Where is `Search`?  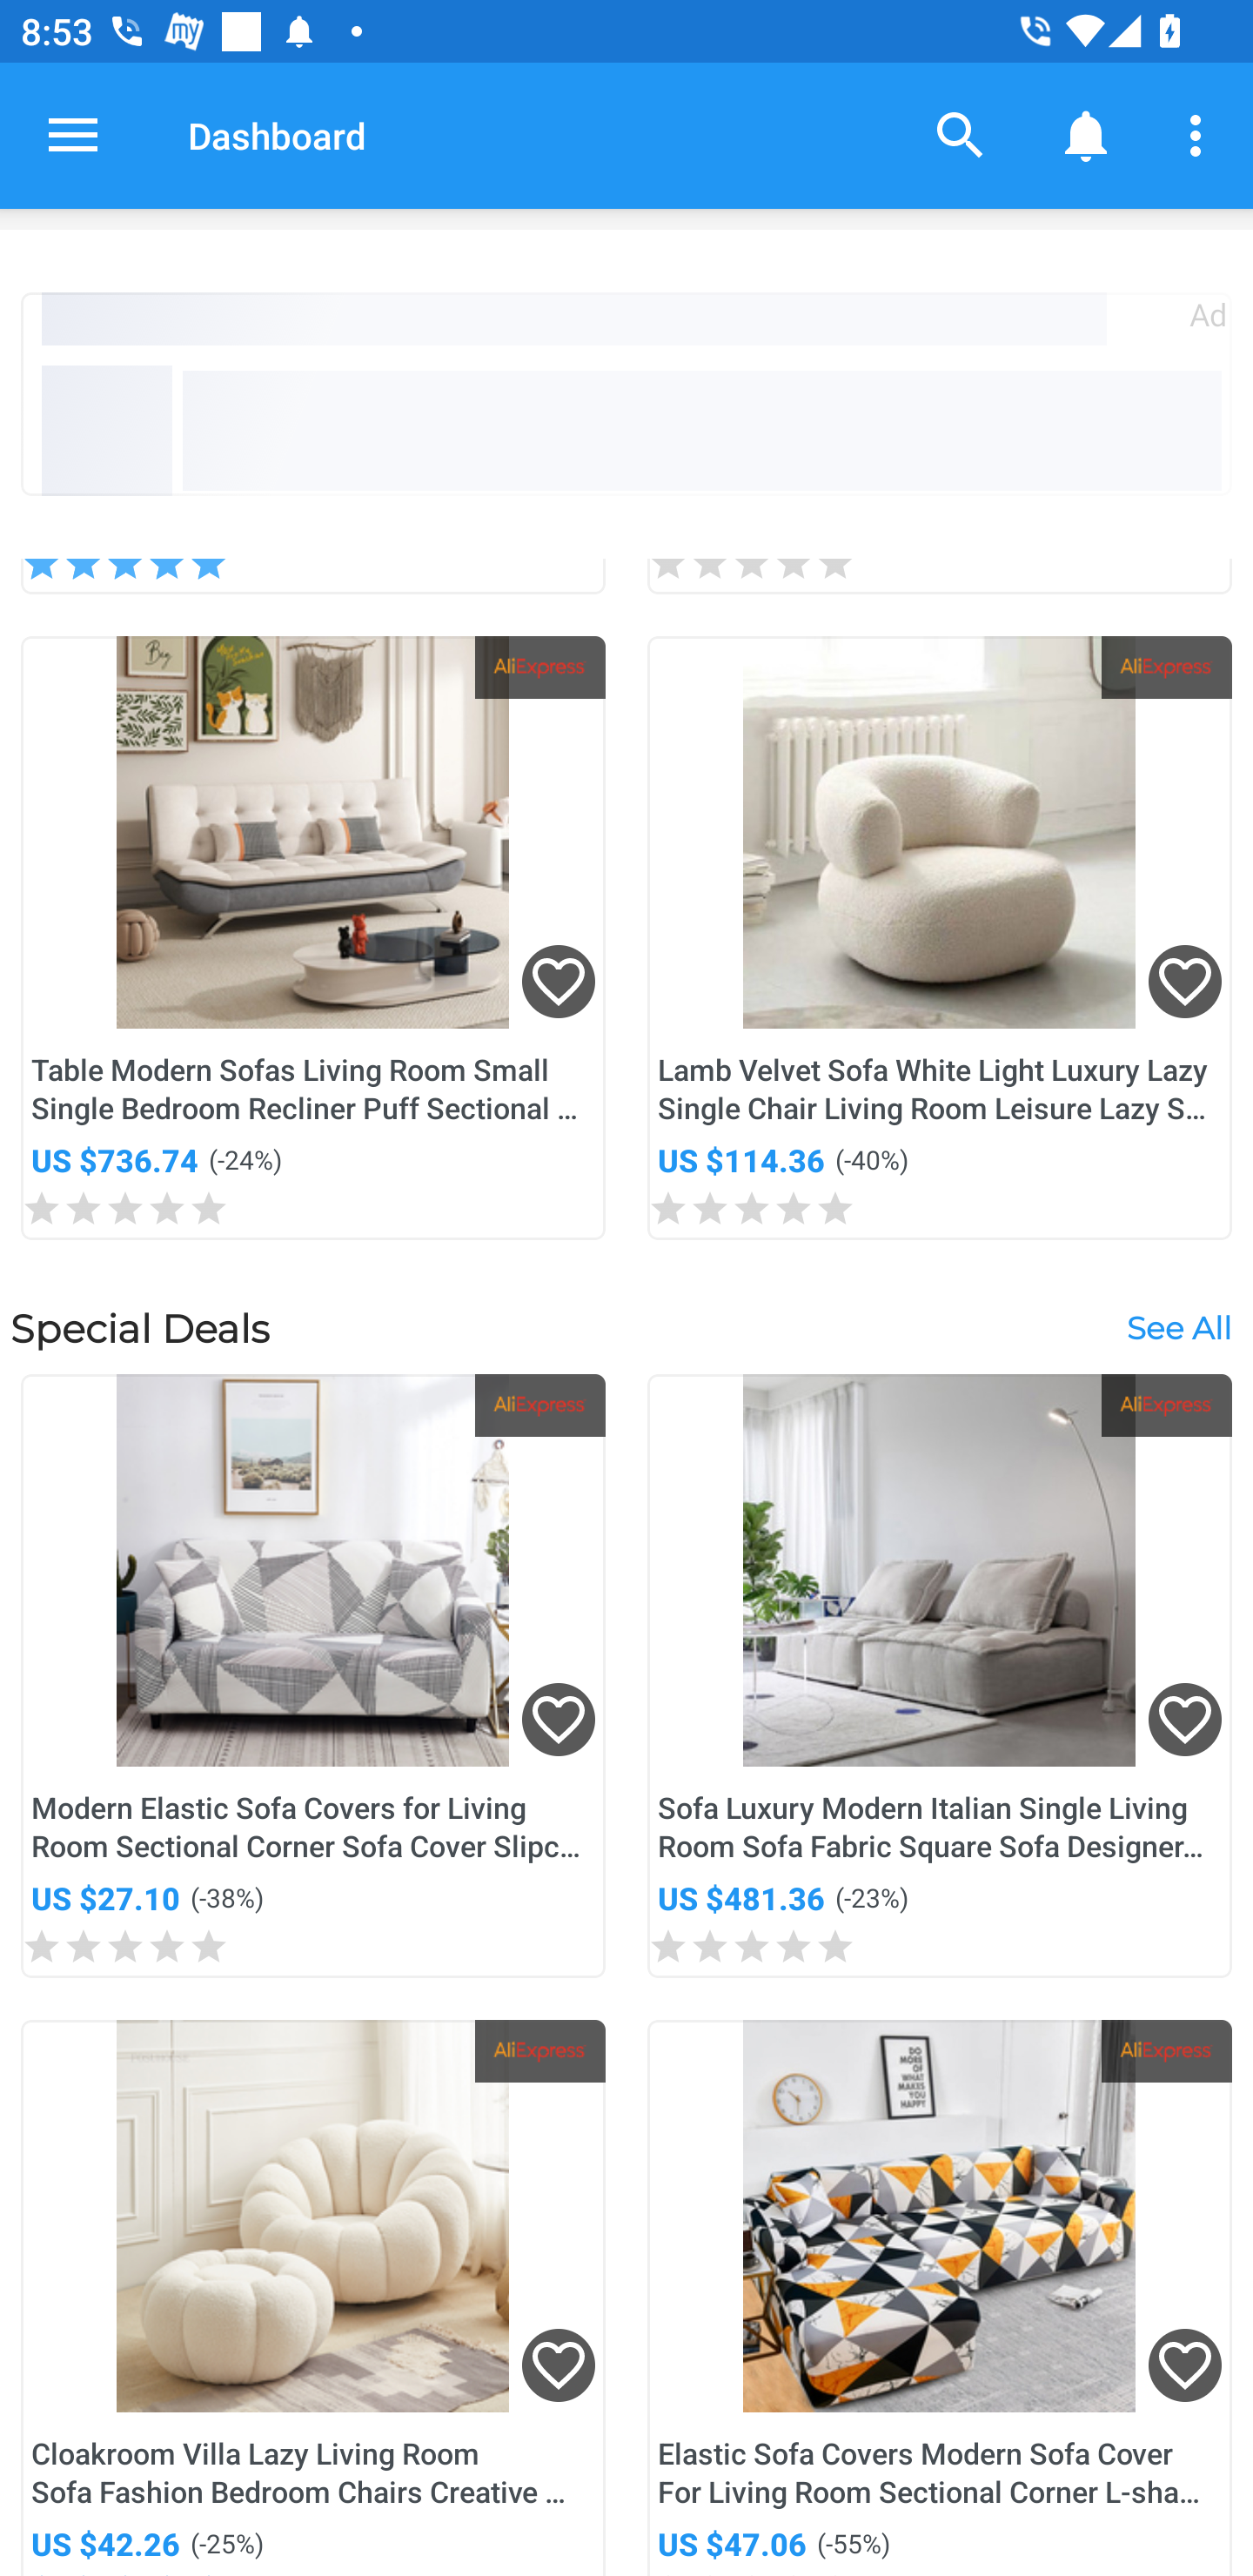
Search is located at coordinates (961, 134).